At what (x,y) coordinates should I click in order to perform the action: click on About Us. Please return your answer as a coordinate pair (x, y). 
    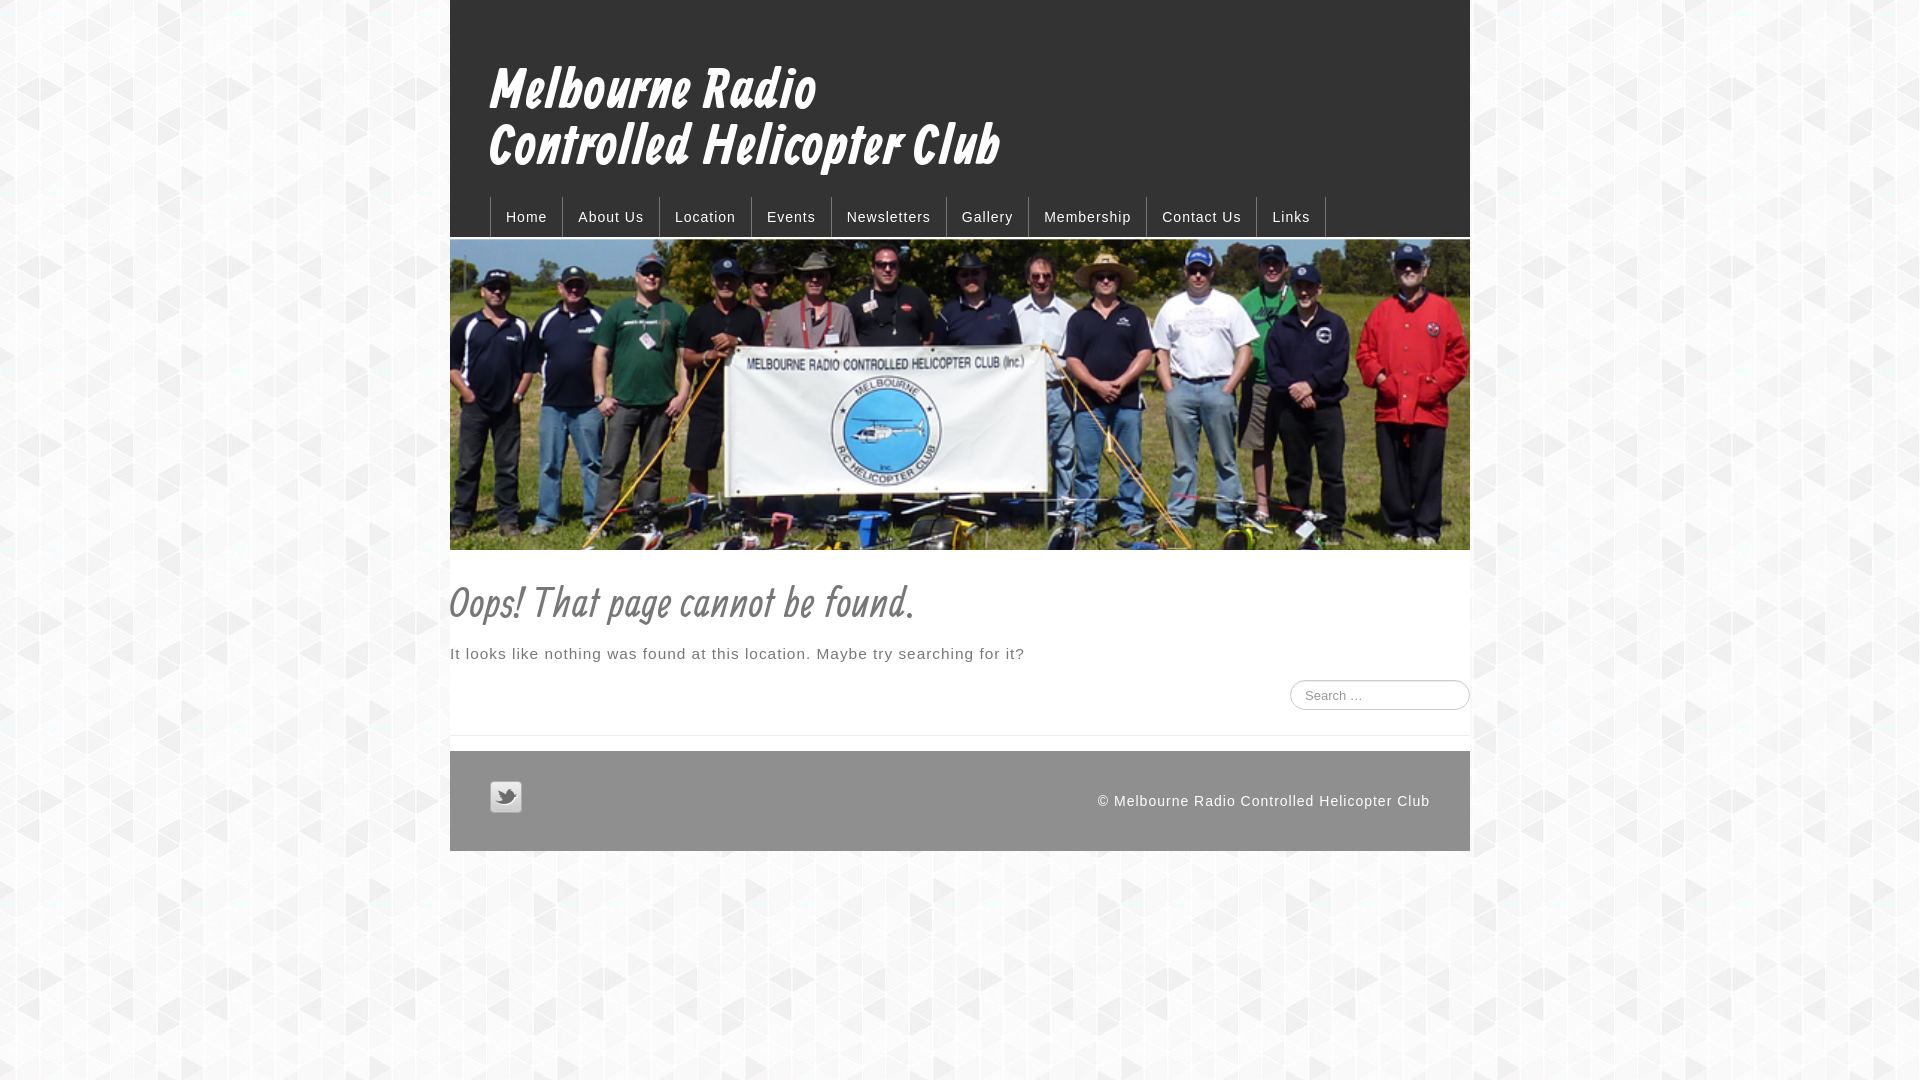
    Looking at the image, I should click on (612, 217).